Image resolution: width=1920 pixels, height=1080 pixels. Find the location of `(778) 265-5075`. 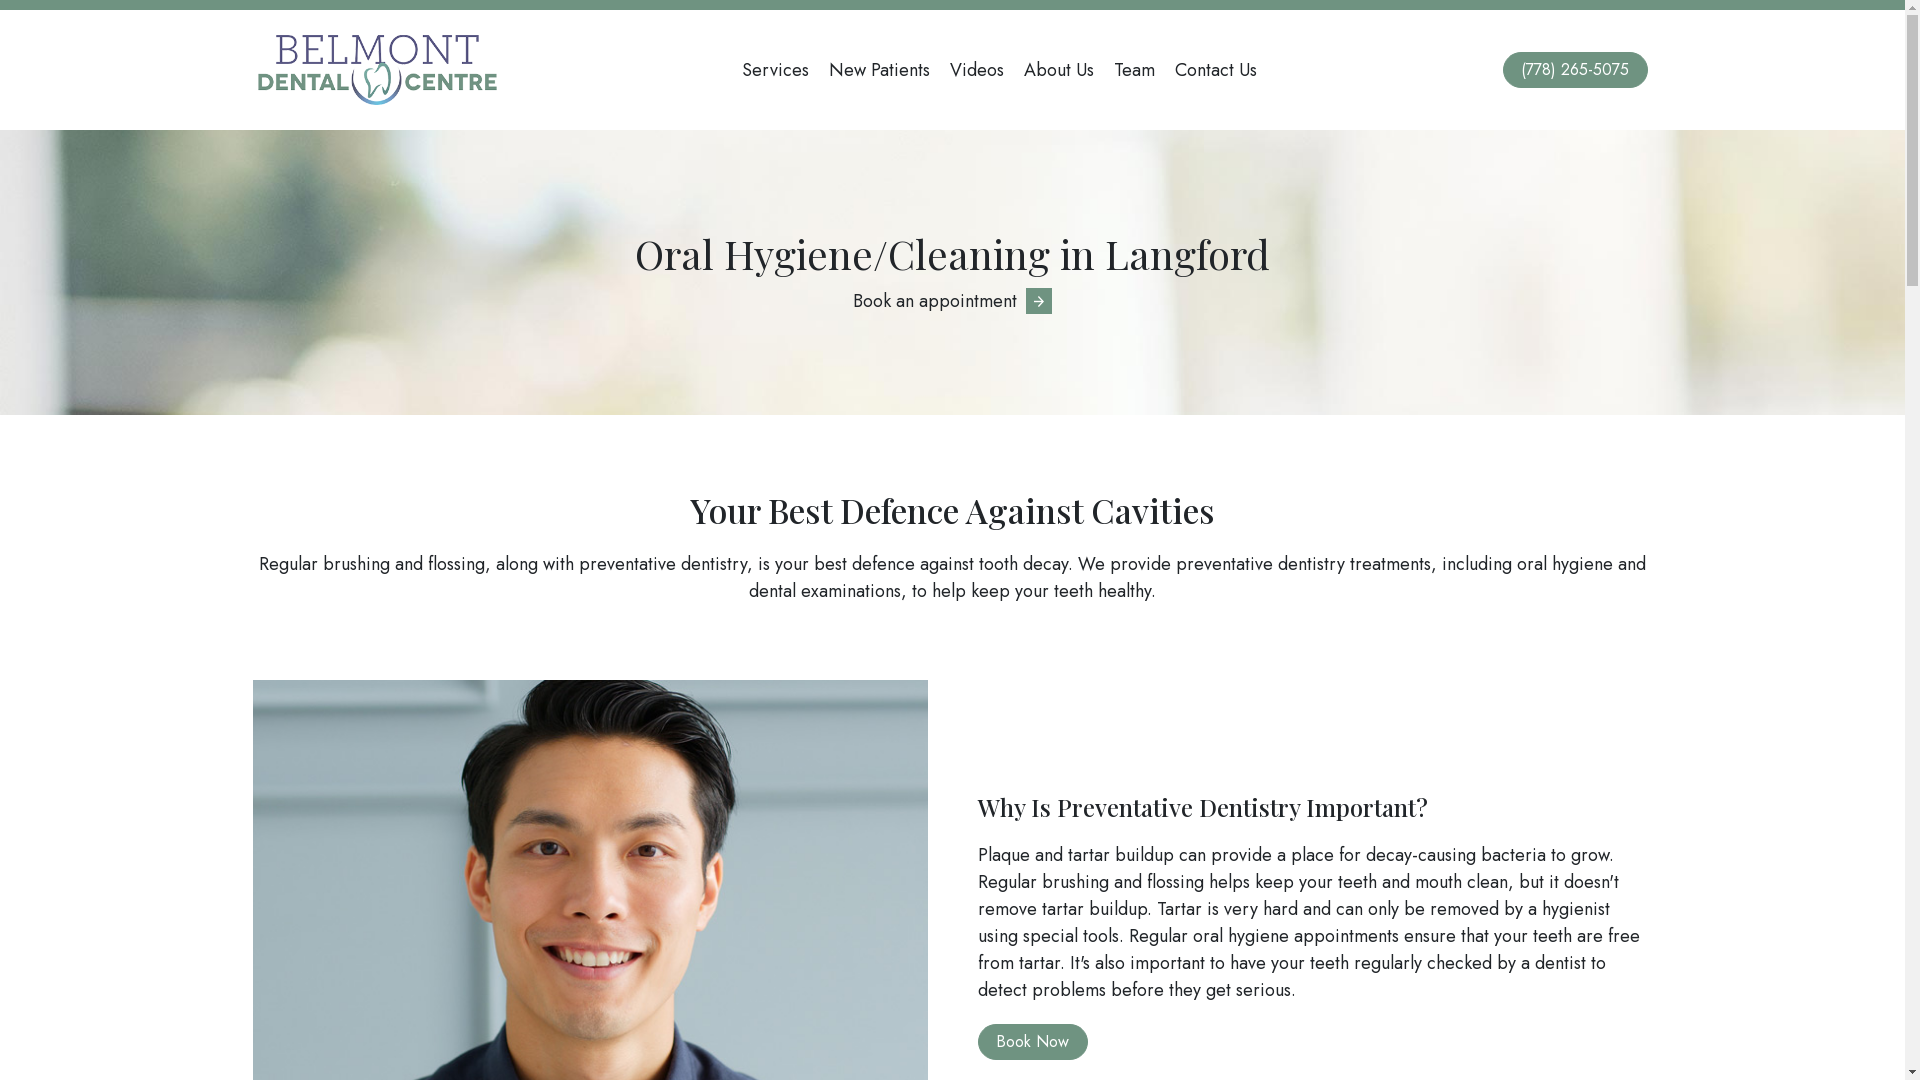

(778) 265-5075 is located at coordinates (1574, 70).